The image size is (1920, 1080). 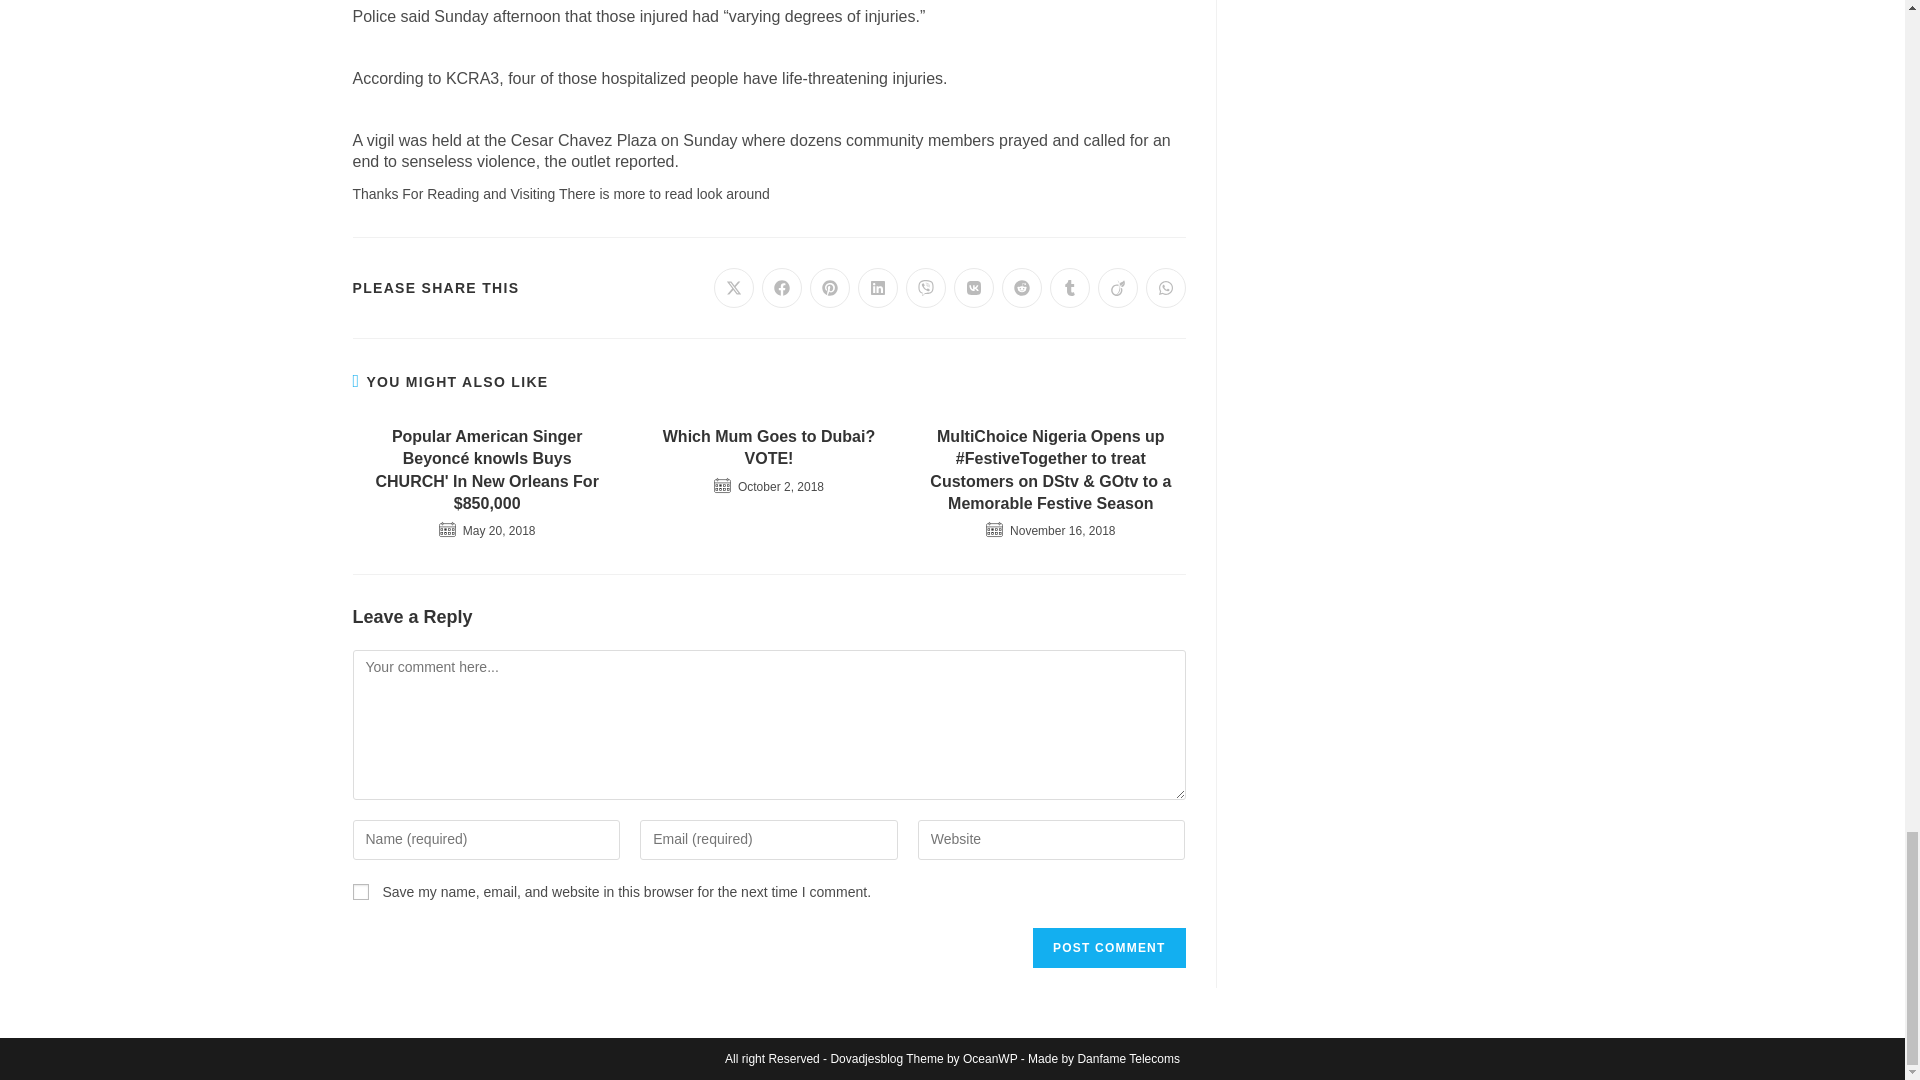 I want to click on Opens in a new window, so click(x=830, y=287).